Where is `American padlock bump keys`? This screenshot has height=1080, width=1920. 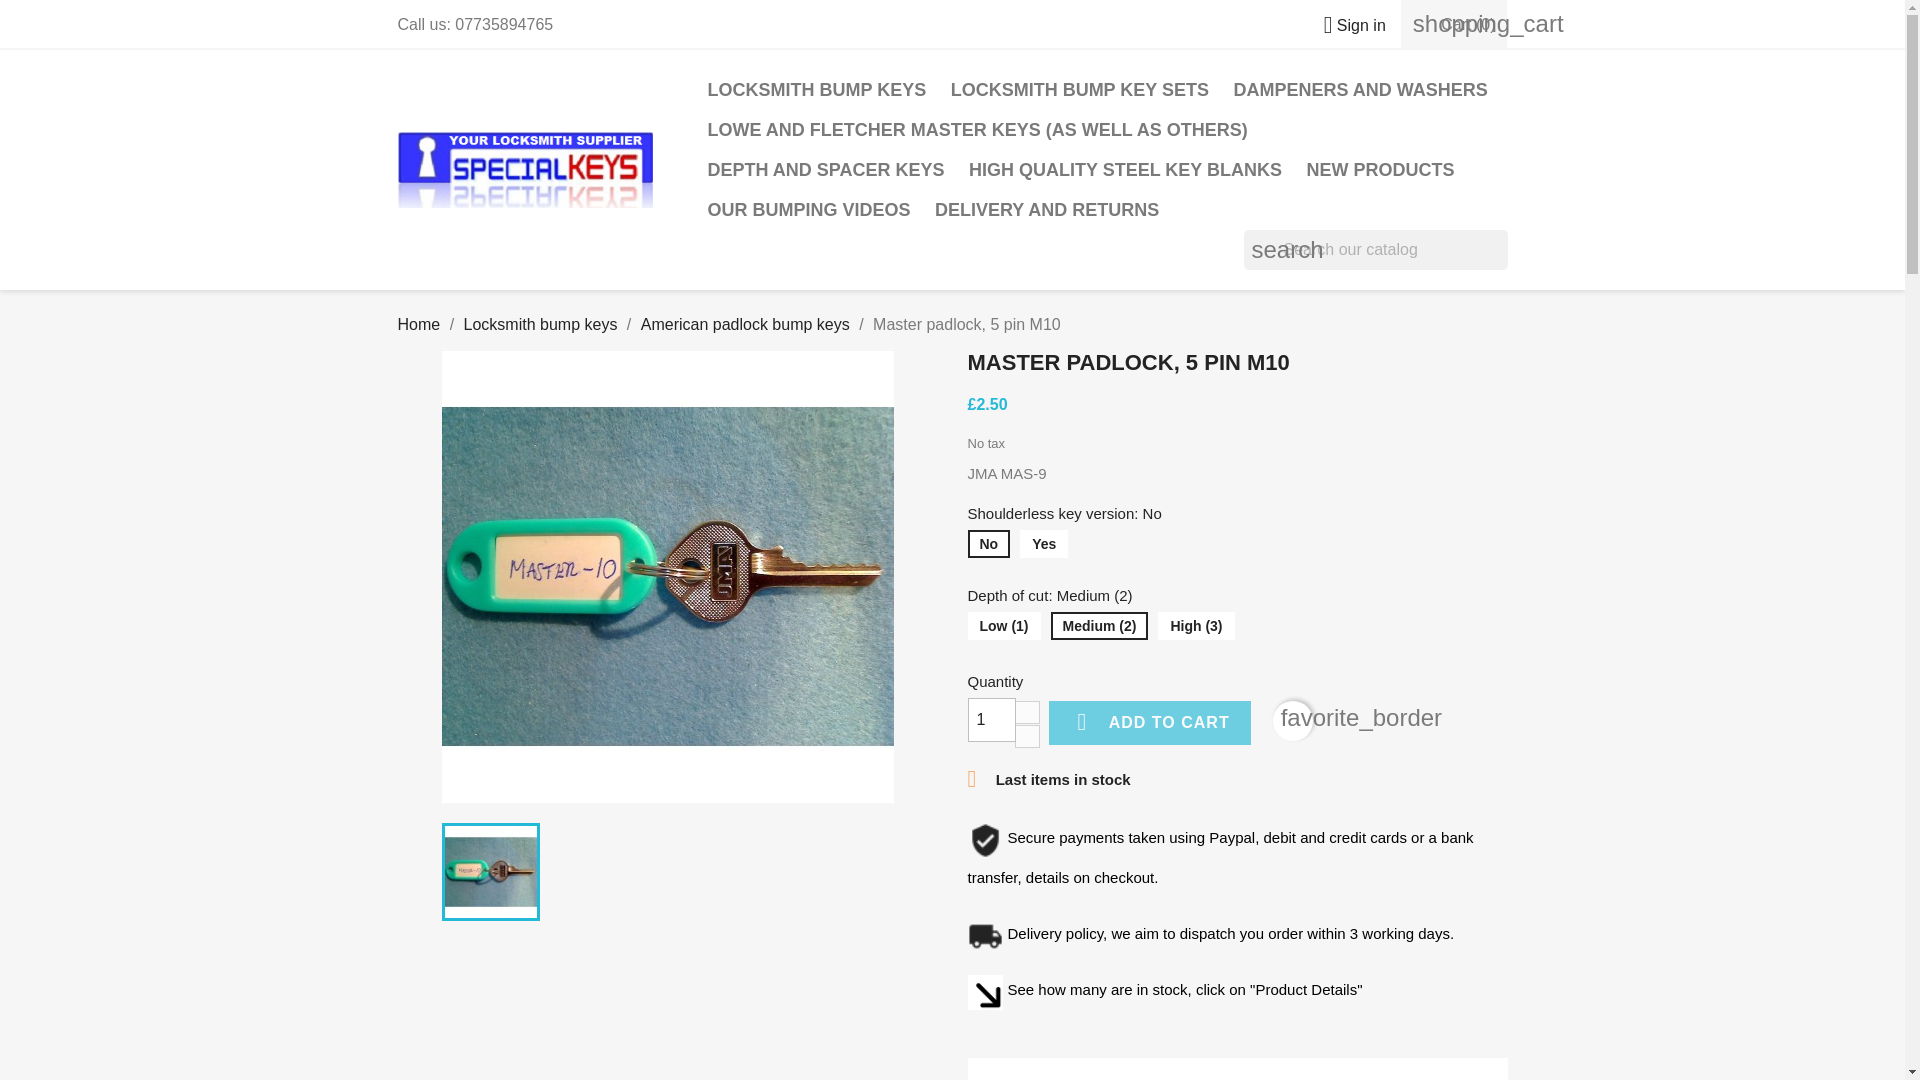 American padlock bump keys is located at coordinates (746, 324).